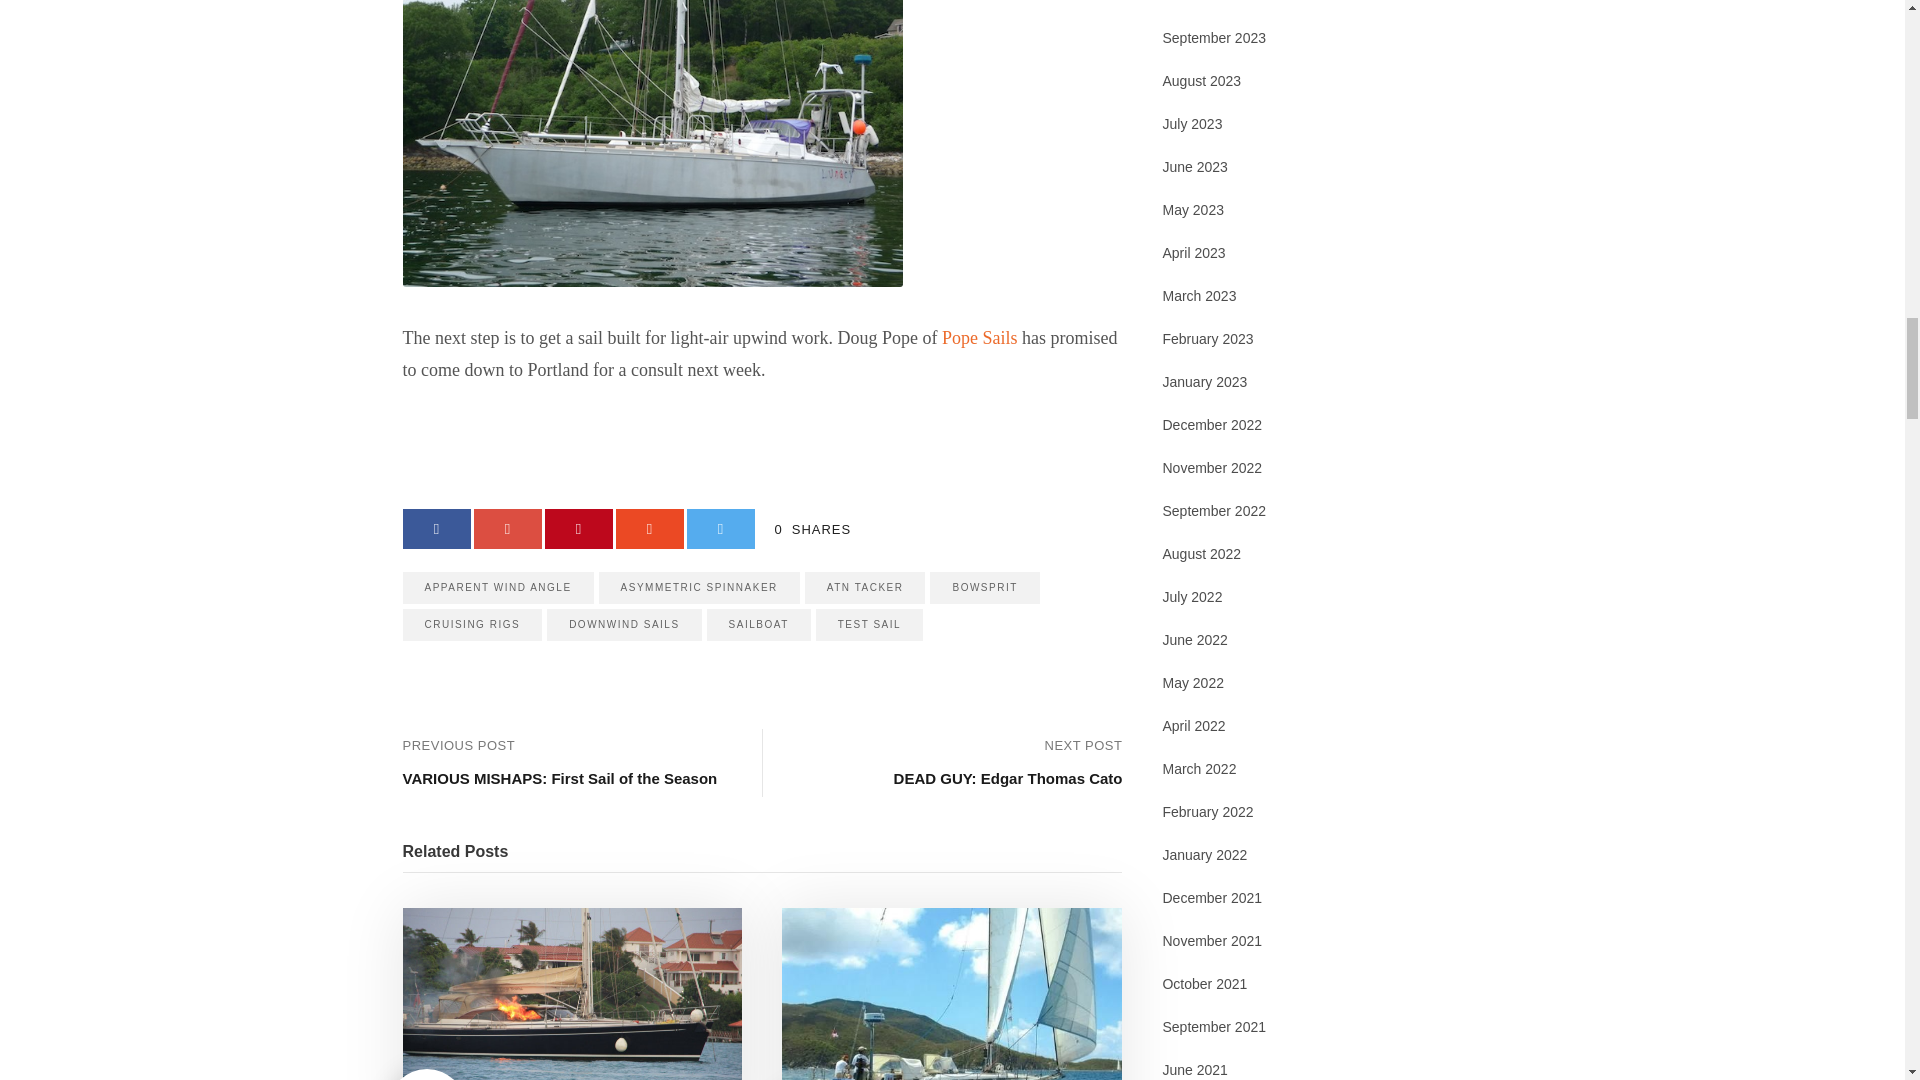 The height and width of the screenshot is (1080, 1920). I want to click on Swan 48 Avocation, so click(951, 994).